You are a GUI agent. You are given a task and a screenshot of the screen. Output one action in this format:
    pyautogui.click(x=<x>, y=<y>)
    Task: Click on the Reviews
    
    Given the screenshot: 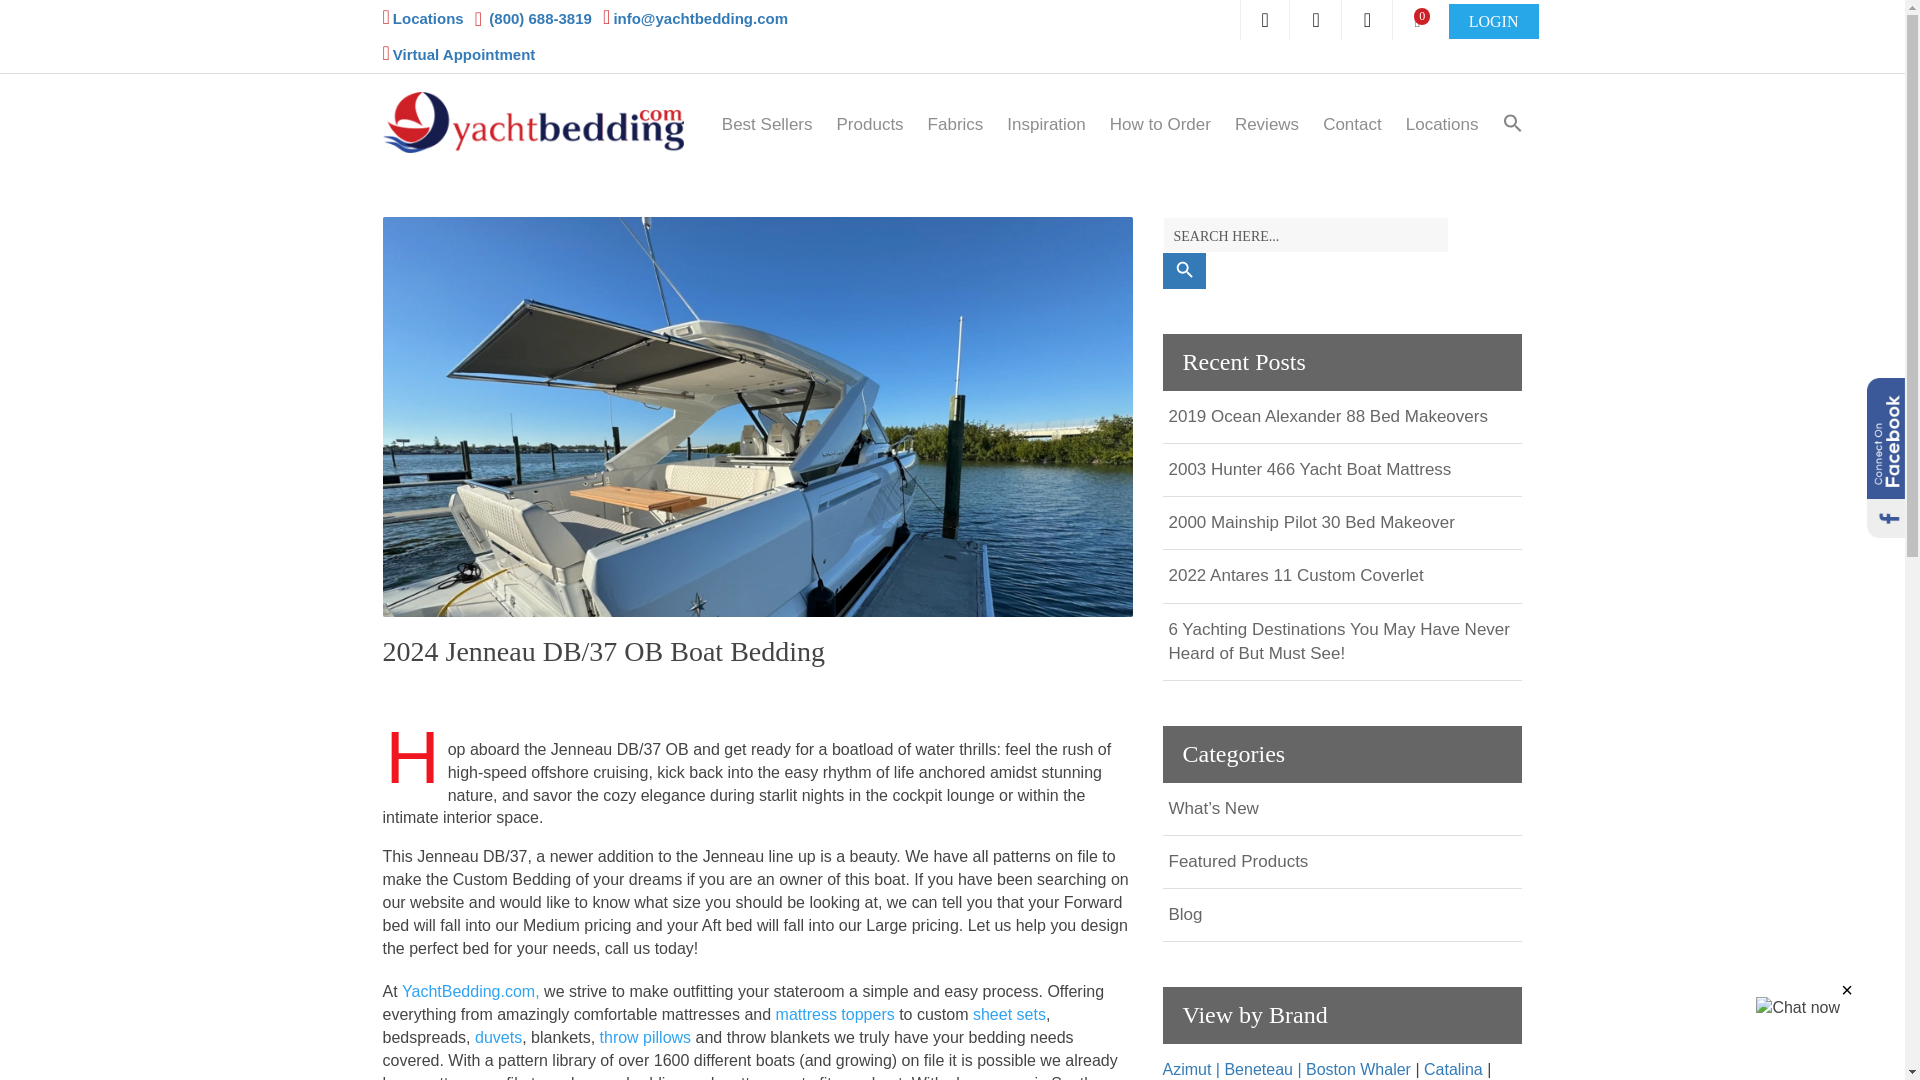 What is the action you would take?
    pyautogui.click(x=1266, y=124)
    